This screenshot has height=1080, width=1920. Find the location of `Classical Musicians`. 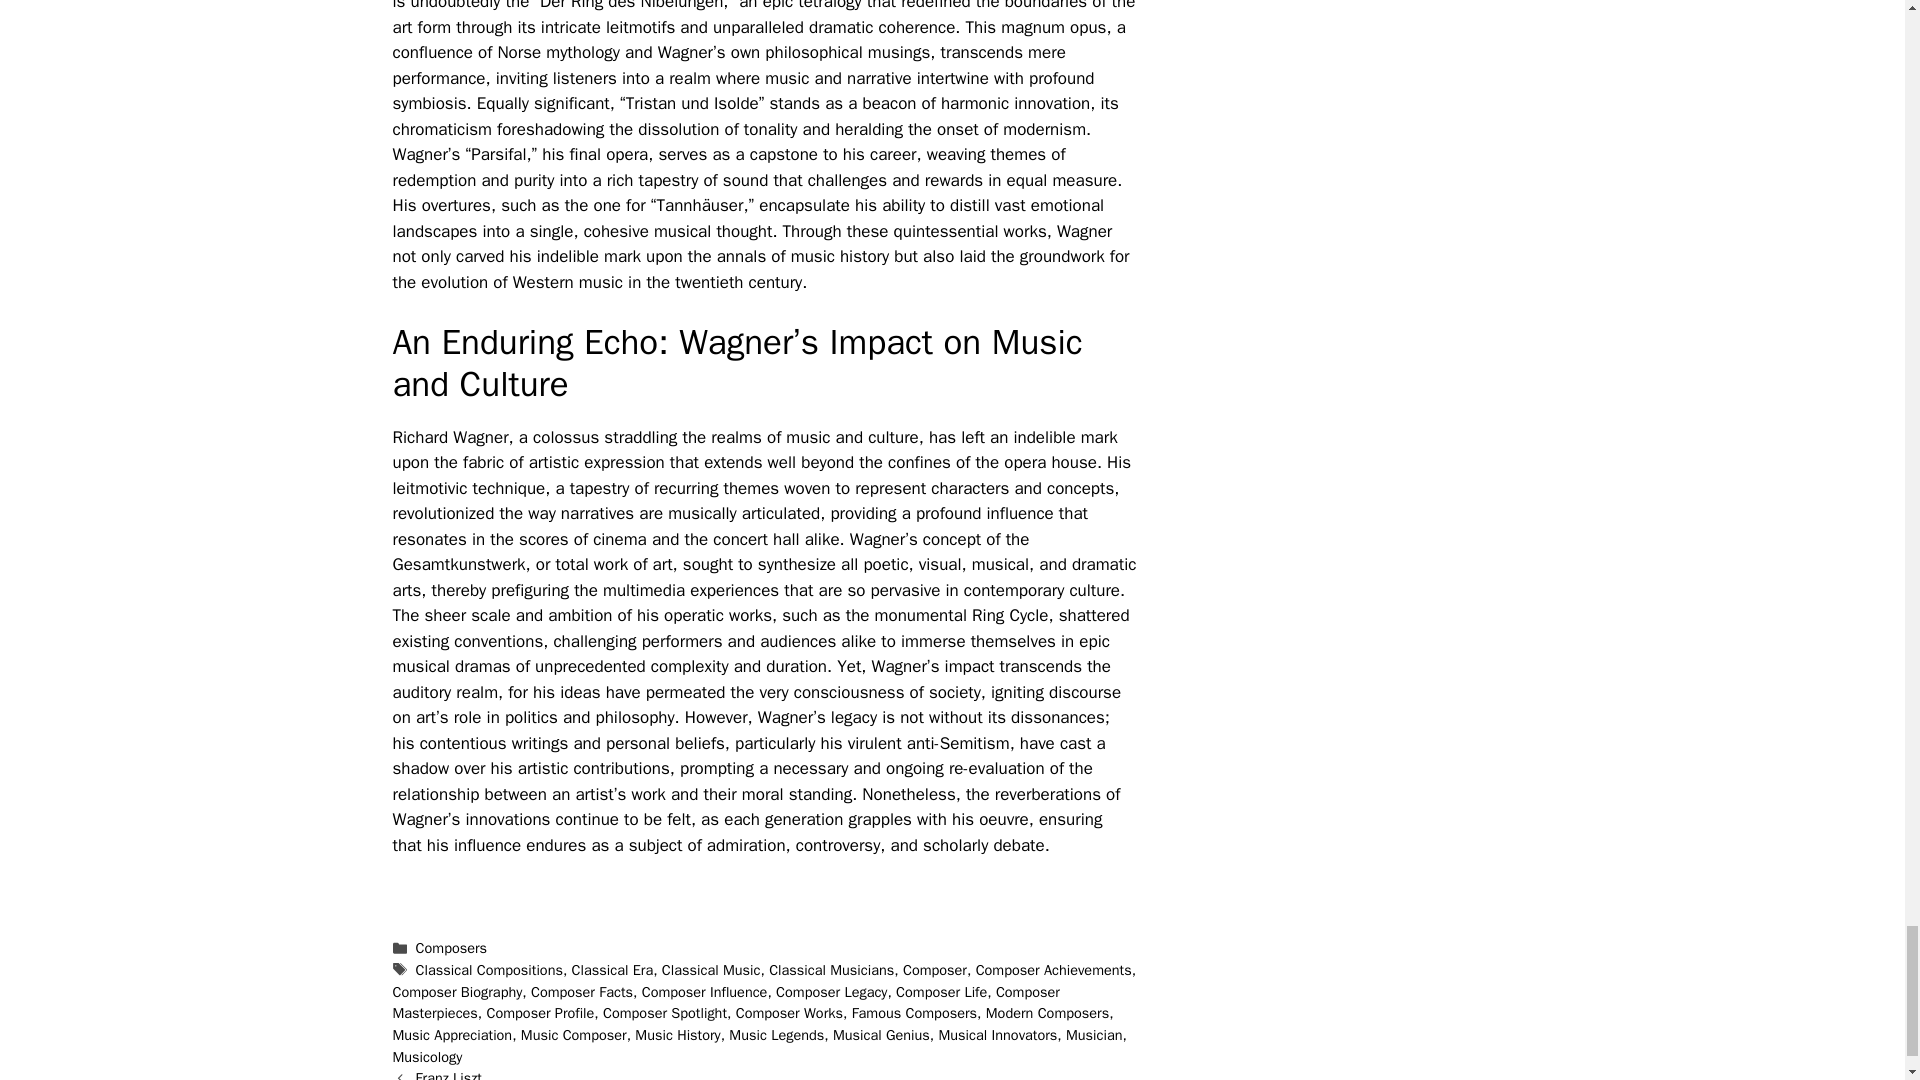

Classical Musicians is located at coordinates (832, 970).